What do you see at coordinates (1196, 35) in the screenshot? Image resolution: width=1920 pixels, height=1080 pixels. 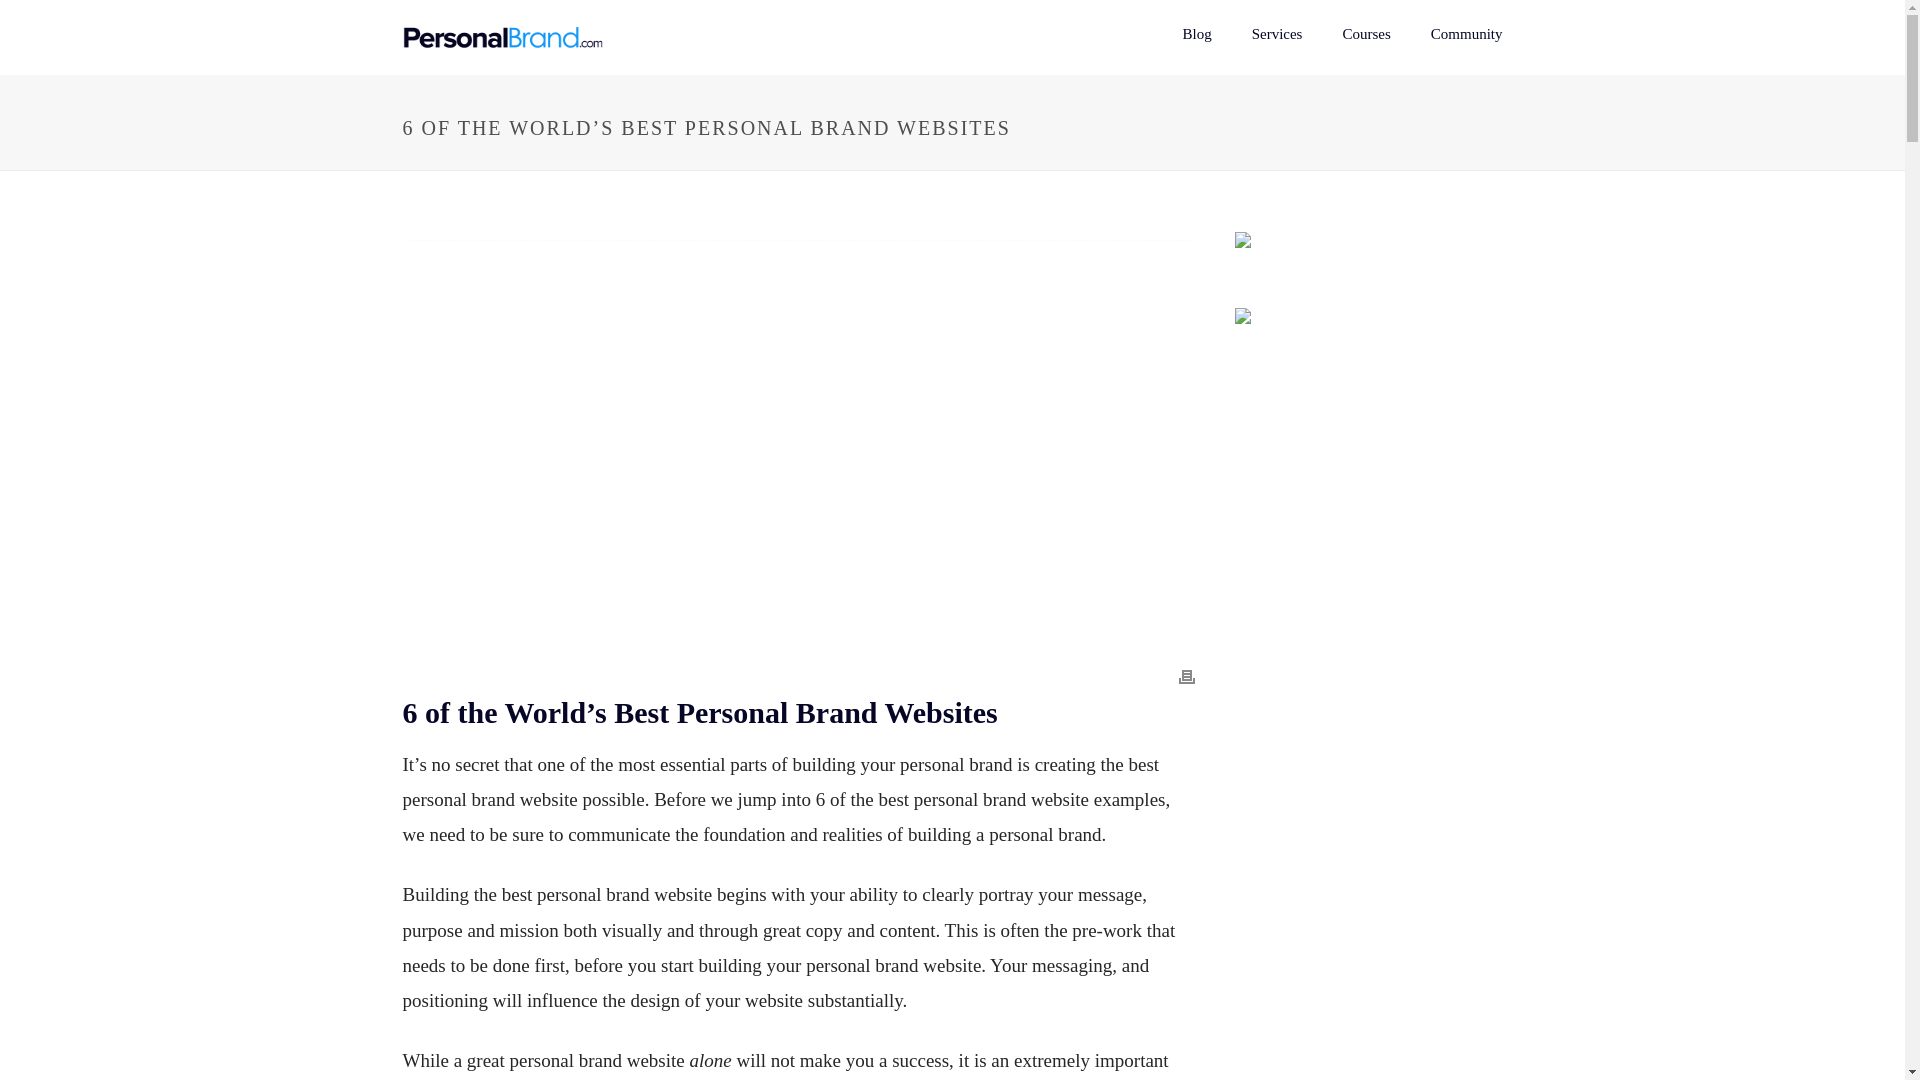 I see `Blog` at bounding box center [1196, 35].